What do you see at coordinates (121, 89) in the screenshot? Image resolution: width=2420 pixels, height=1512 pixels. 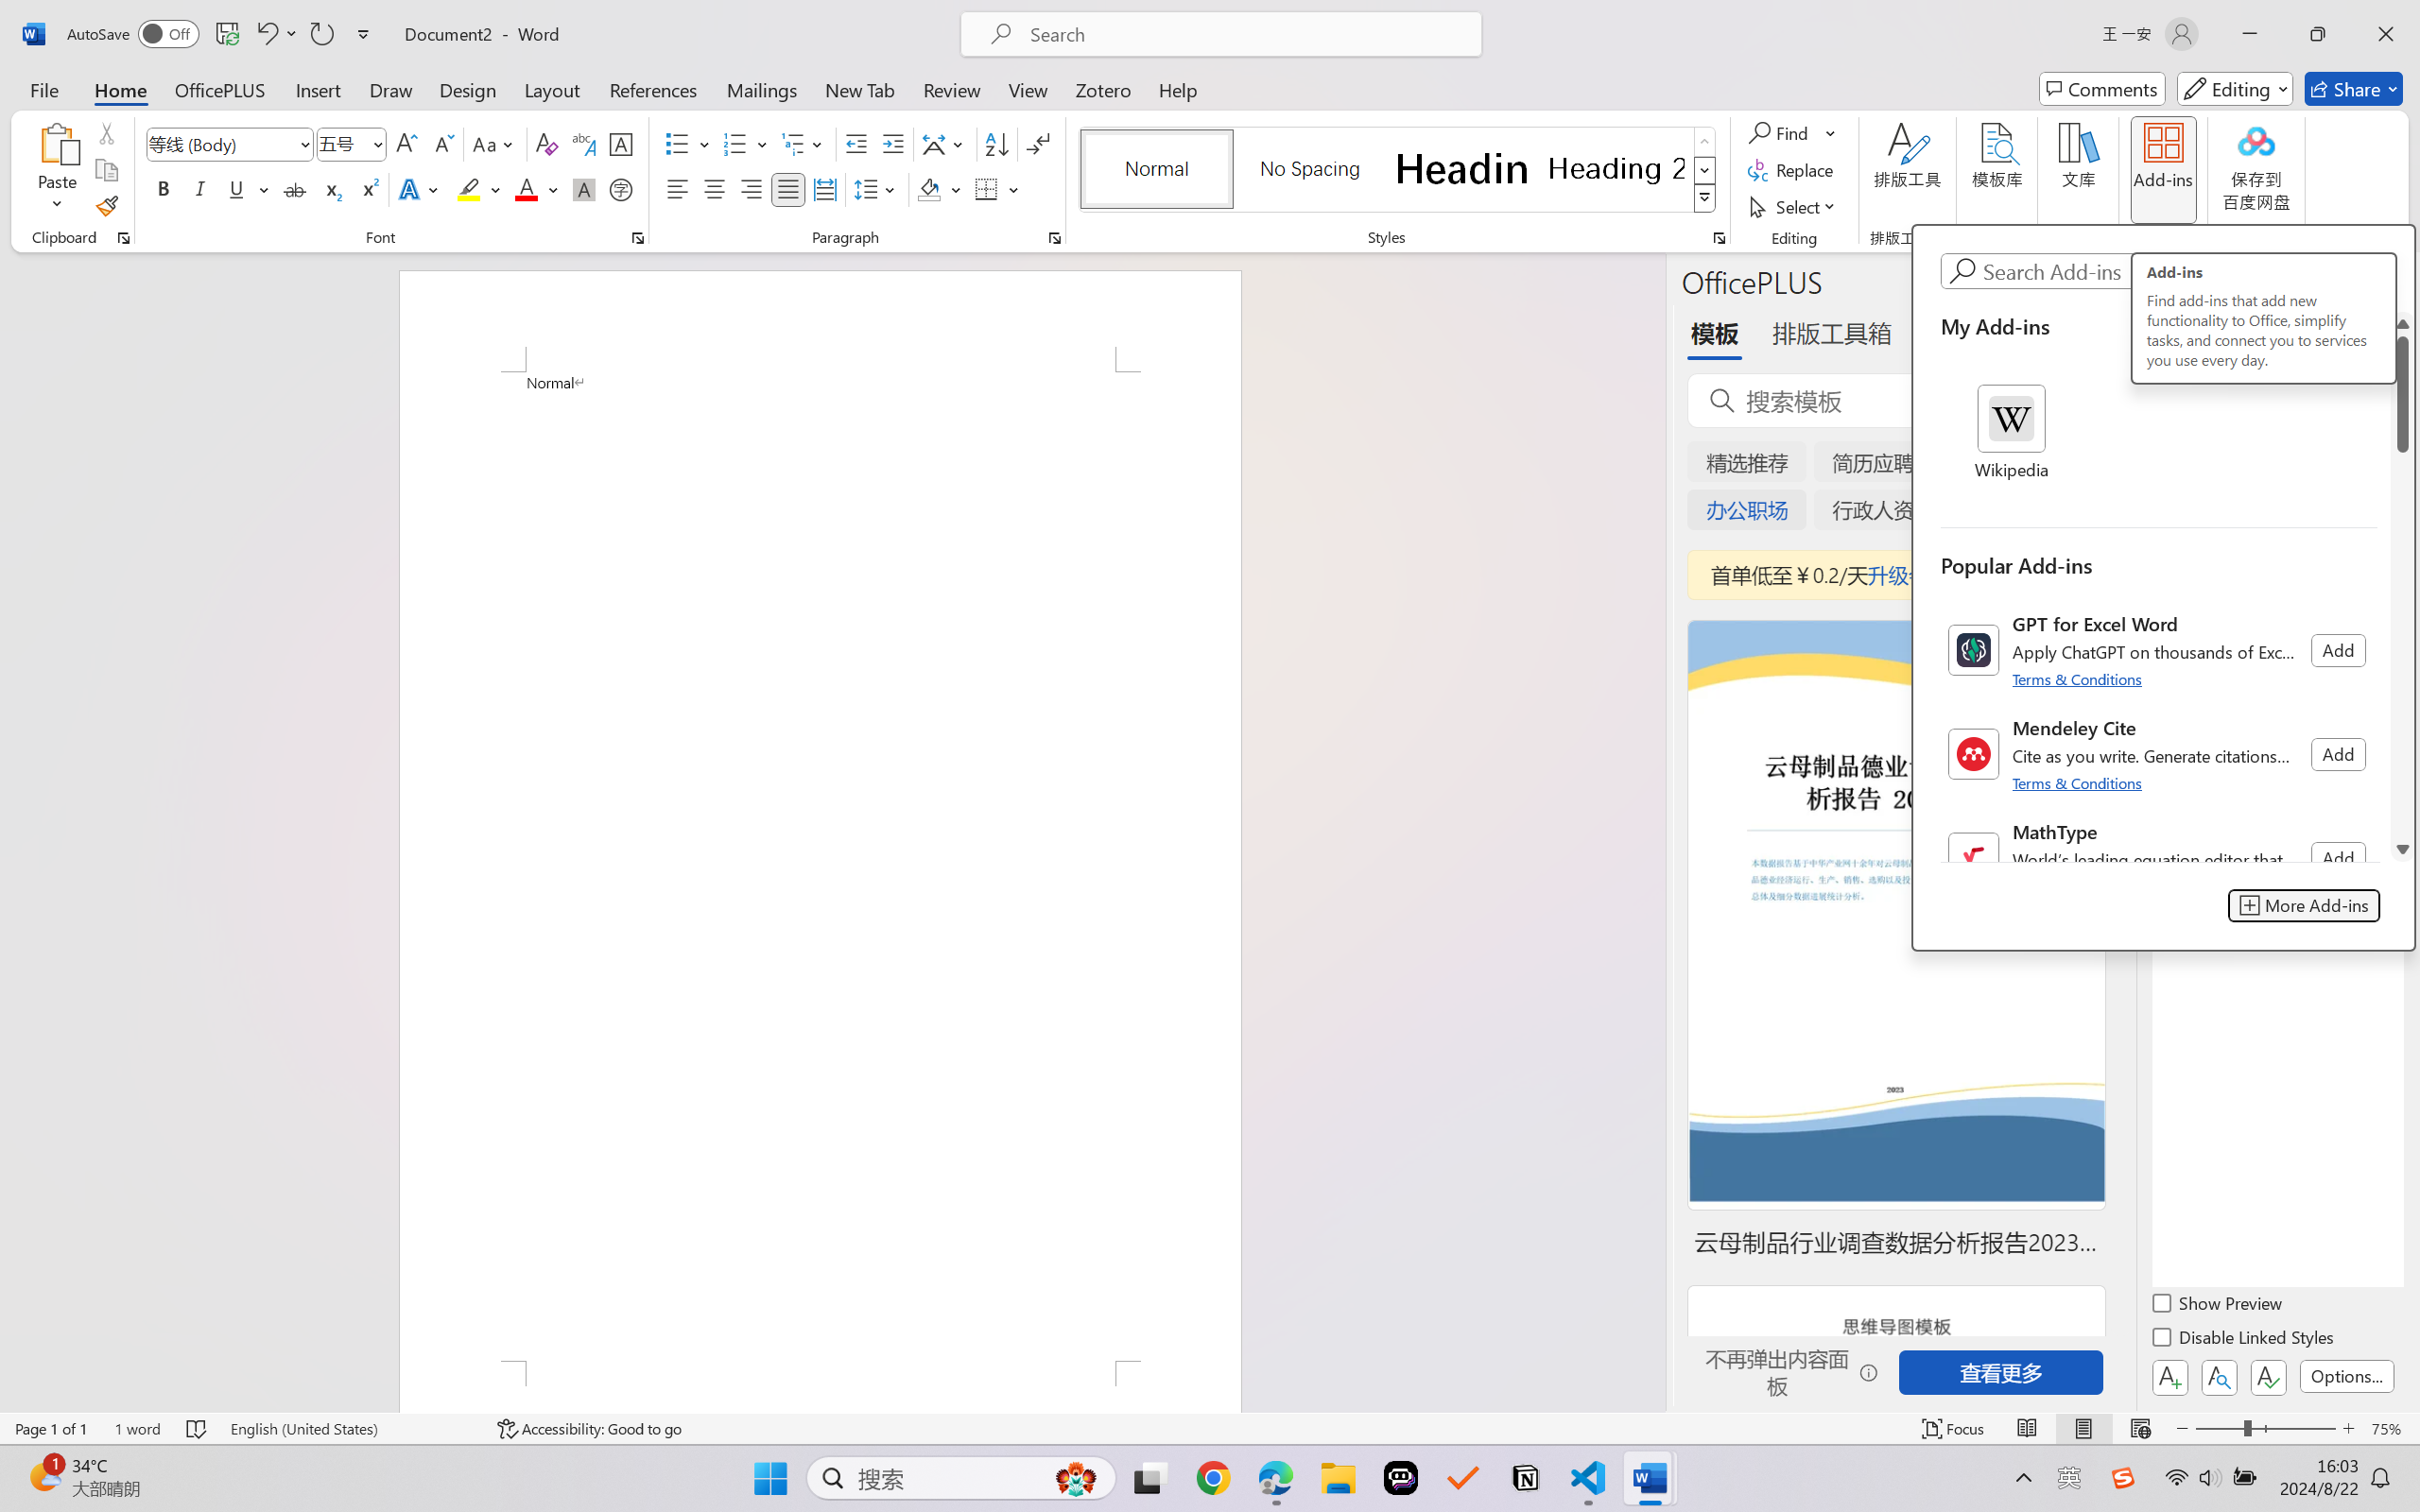 I see `Home` at bounding box center [121, 89].